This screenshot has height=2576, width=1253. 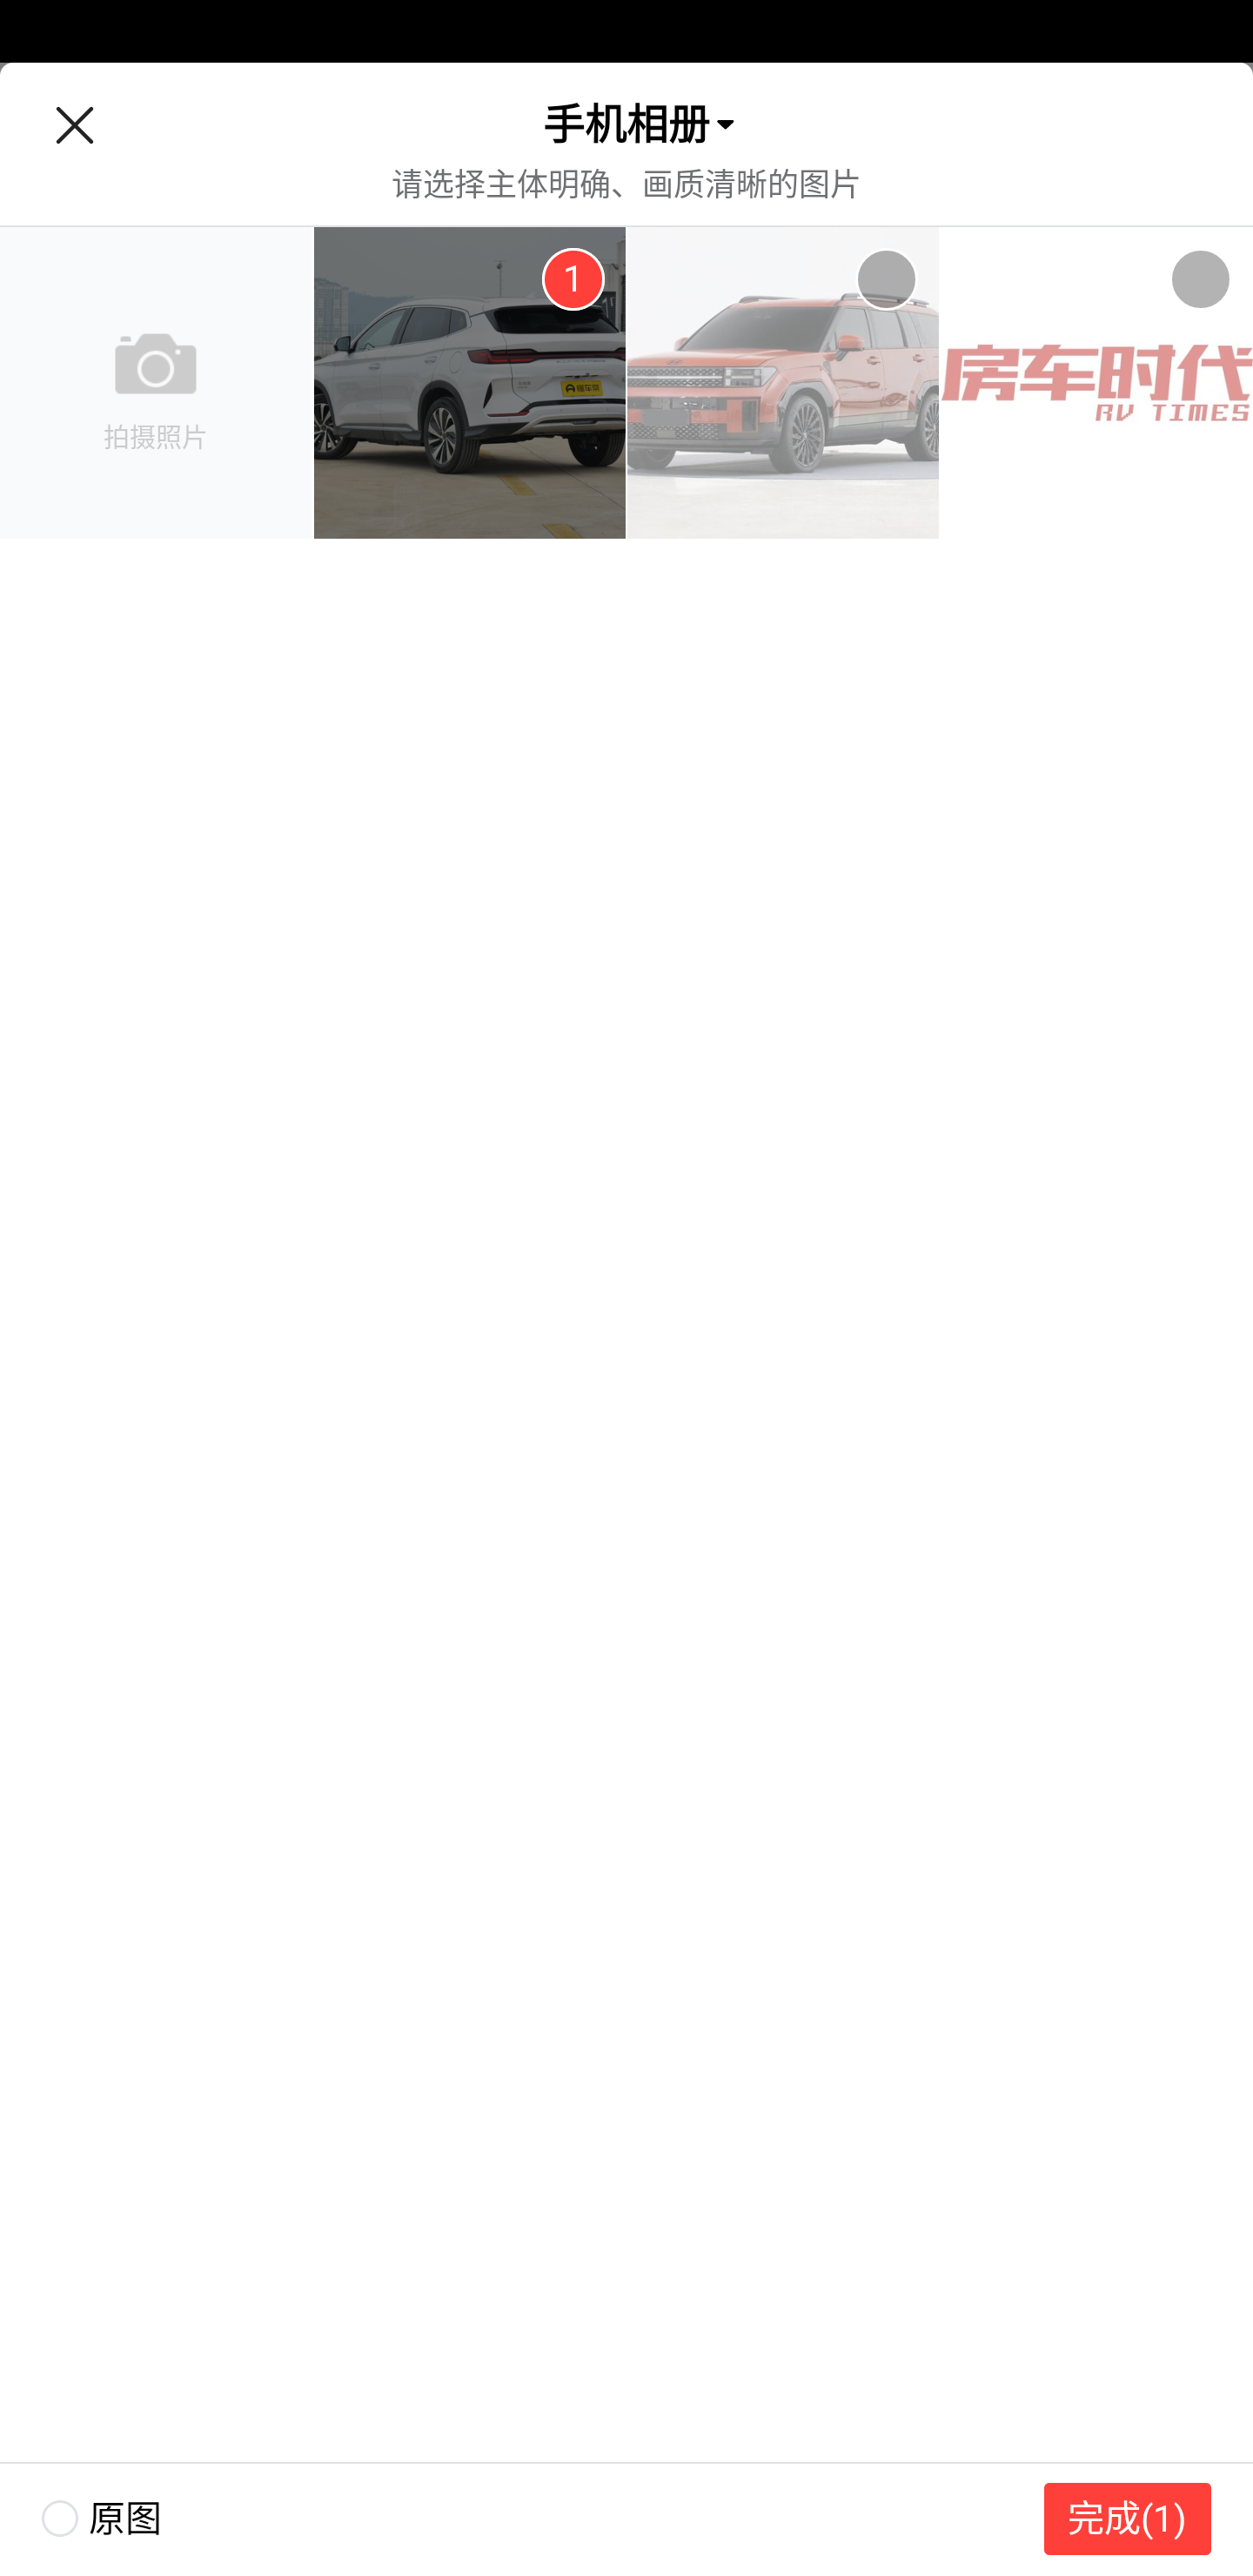 What do you see at coordinates (886, 278) in the screenshot?
I see `未选中` at bounding box center [886, 278].